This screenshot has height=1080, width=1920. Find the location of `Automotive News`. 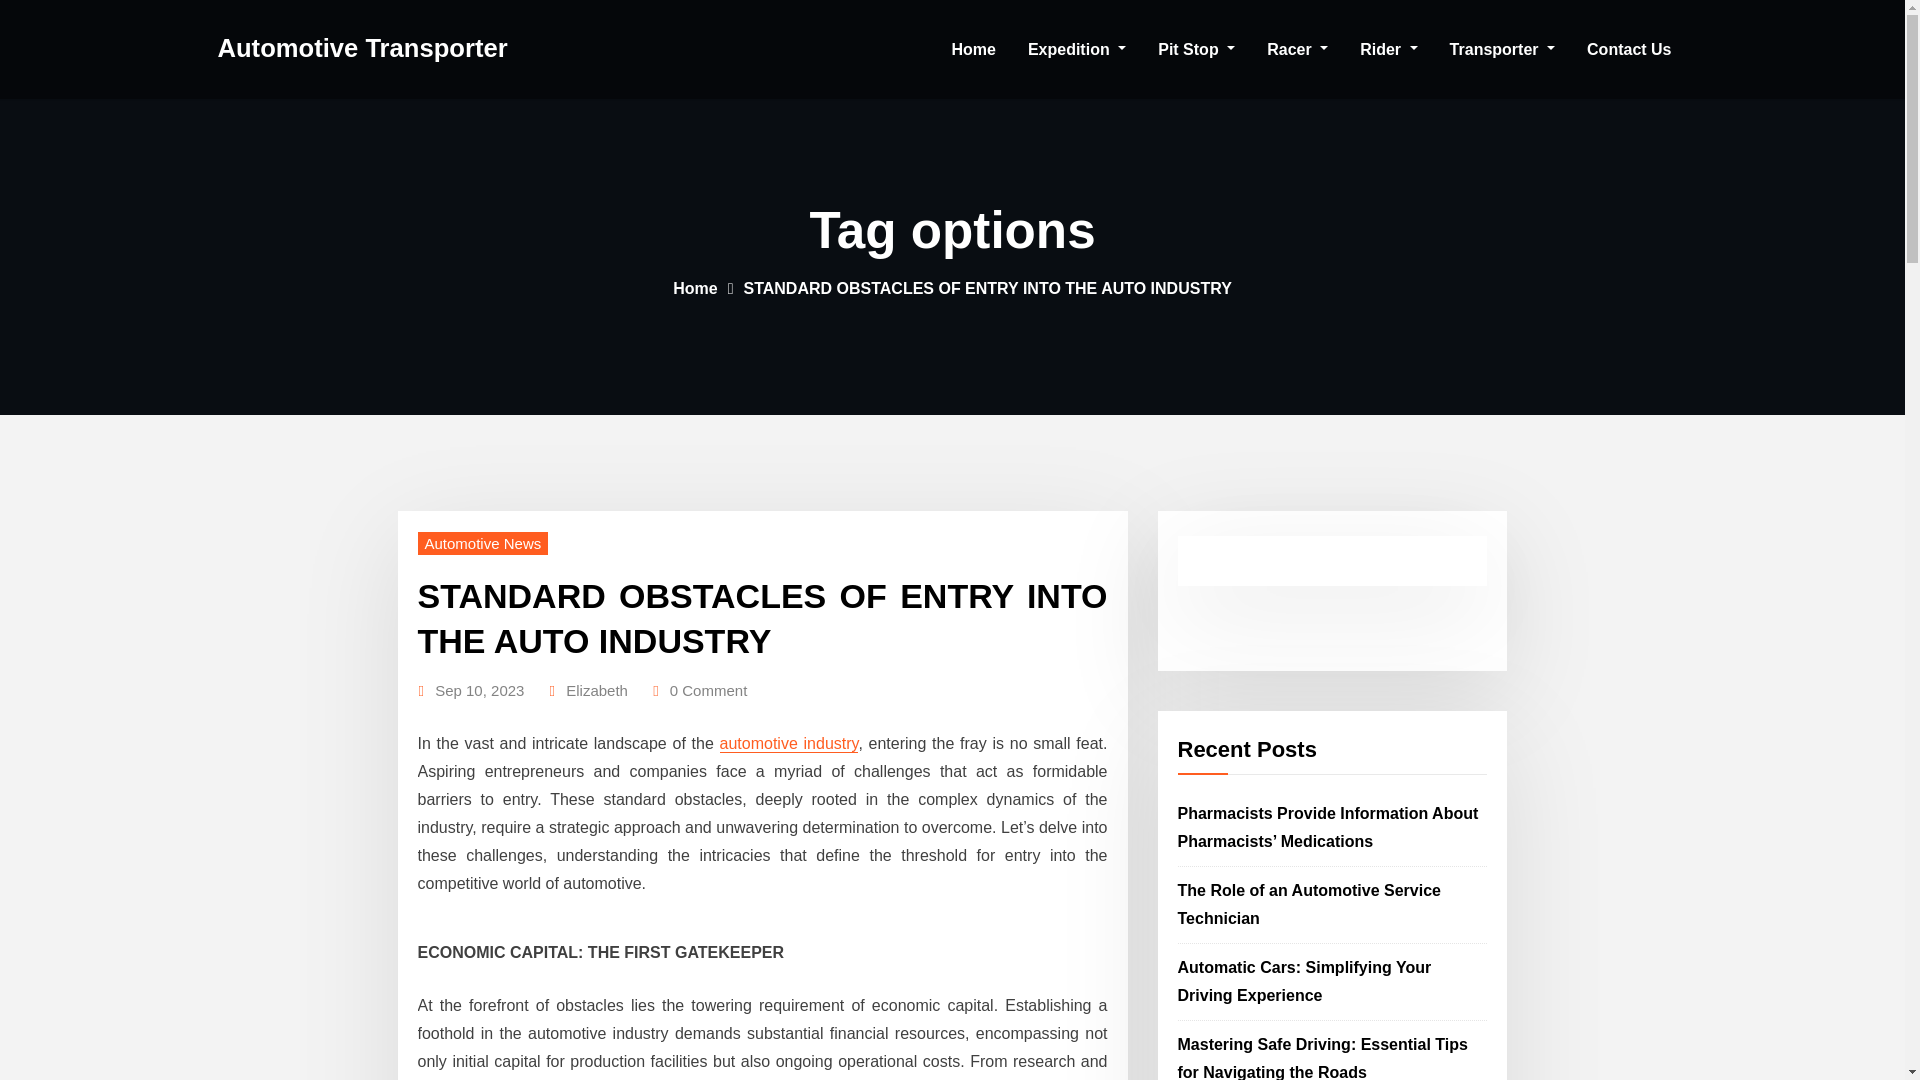

Automotive News is located at coordinates (484, 544).